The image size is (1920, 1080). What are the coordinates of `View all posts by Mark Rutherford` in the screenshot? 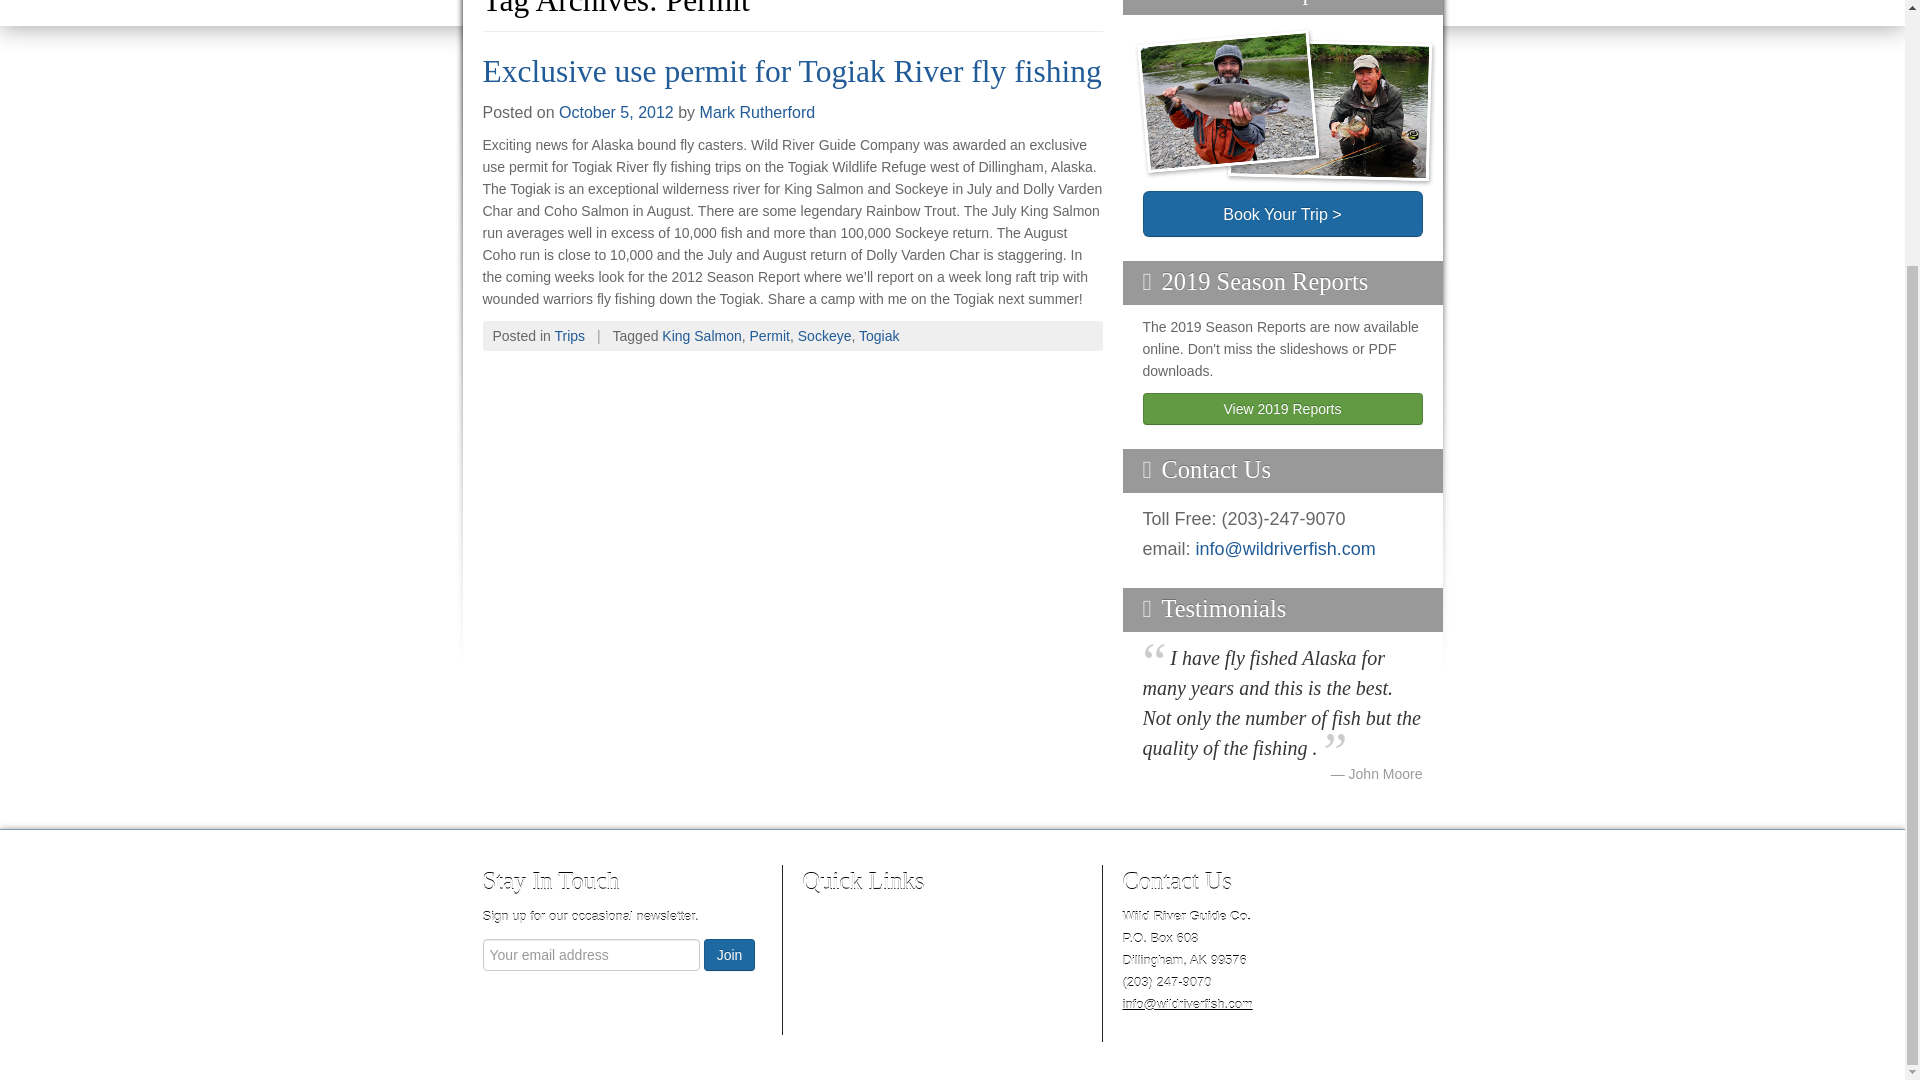 It's located at (758, 112).